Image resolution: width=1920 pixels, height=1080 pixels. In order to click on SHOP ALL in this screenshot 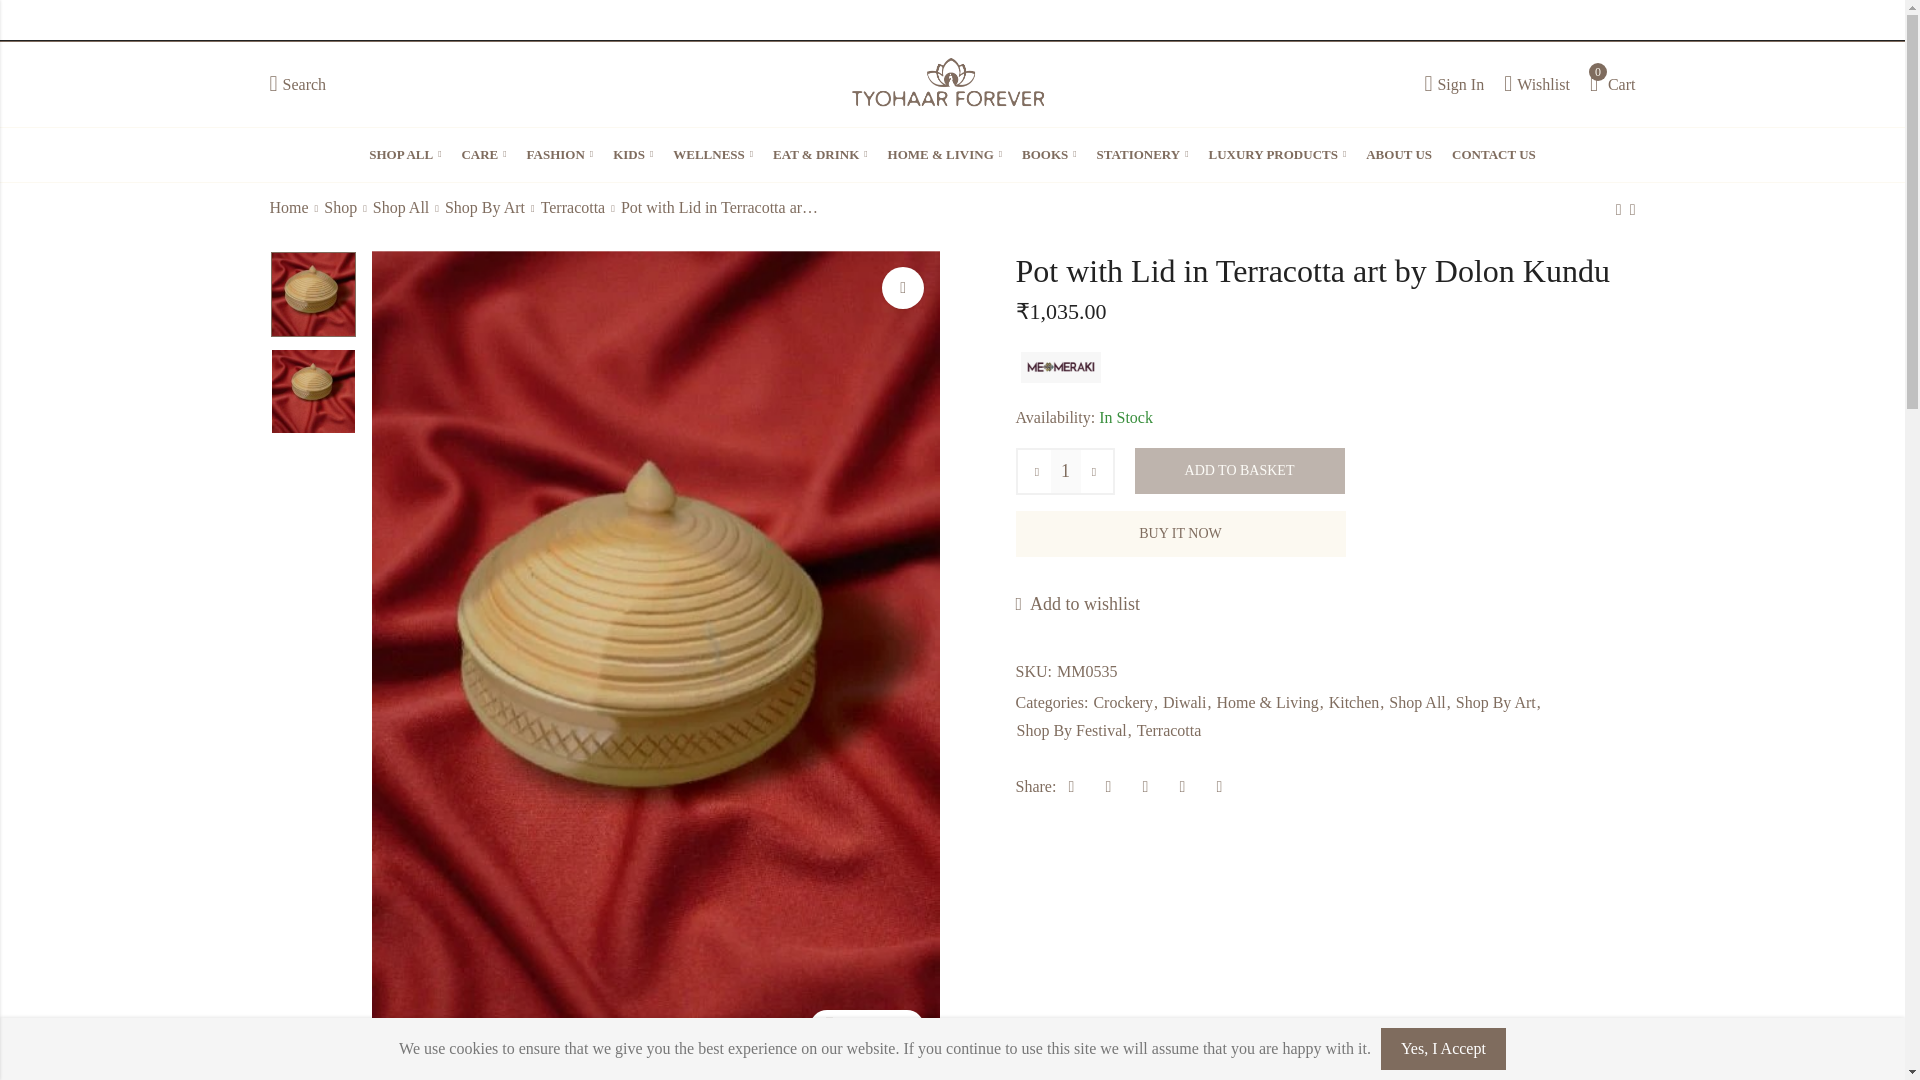, I will do `click(1060, 366)`.